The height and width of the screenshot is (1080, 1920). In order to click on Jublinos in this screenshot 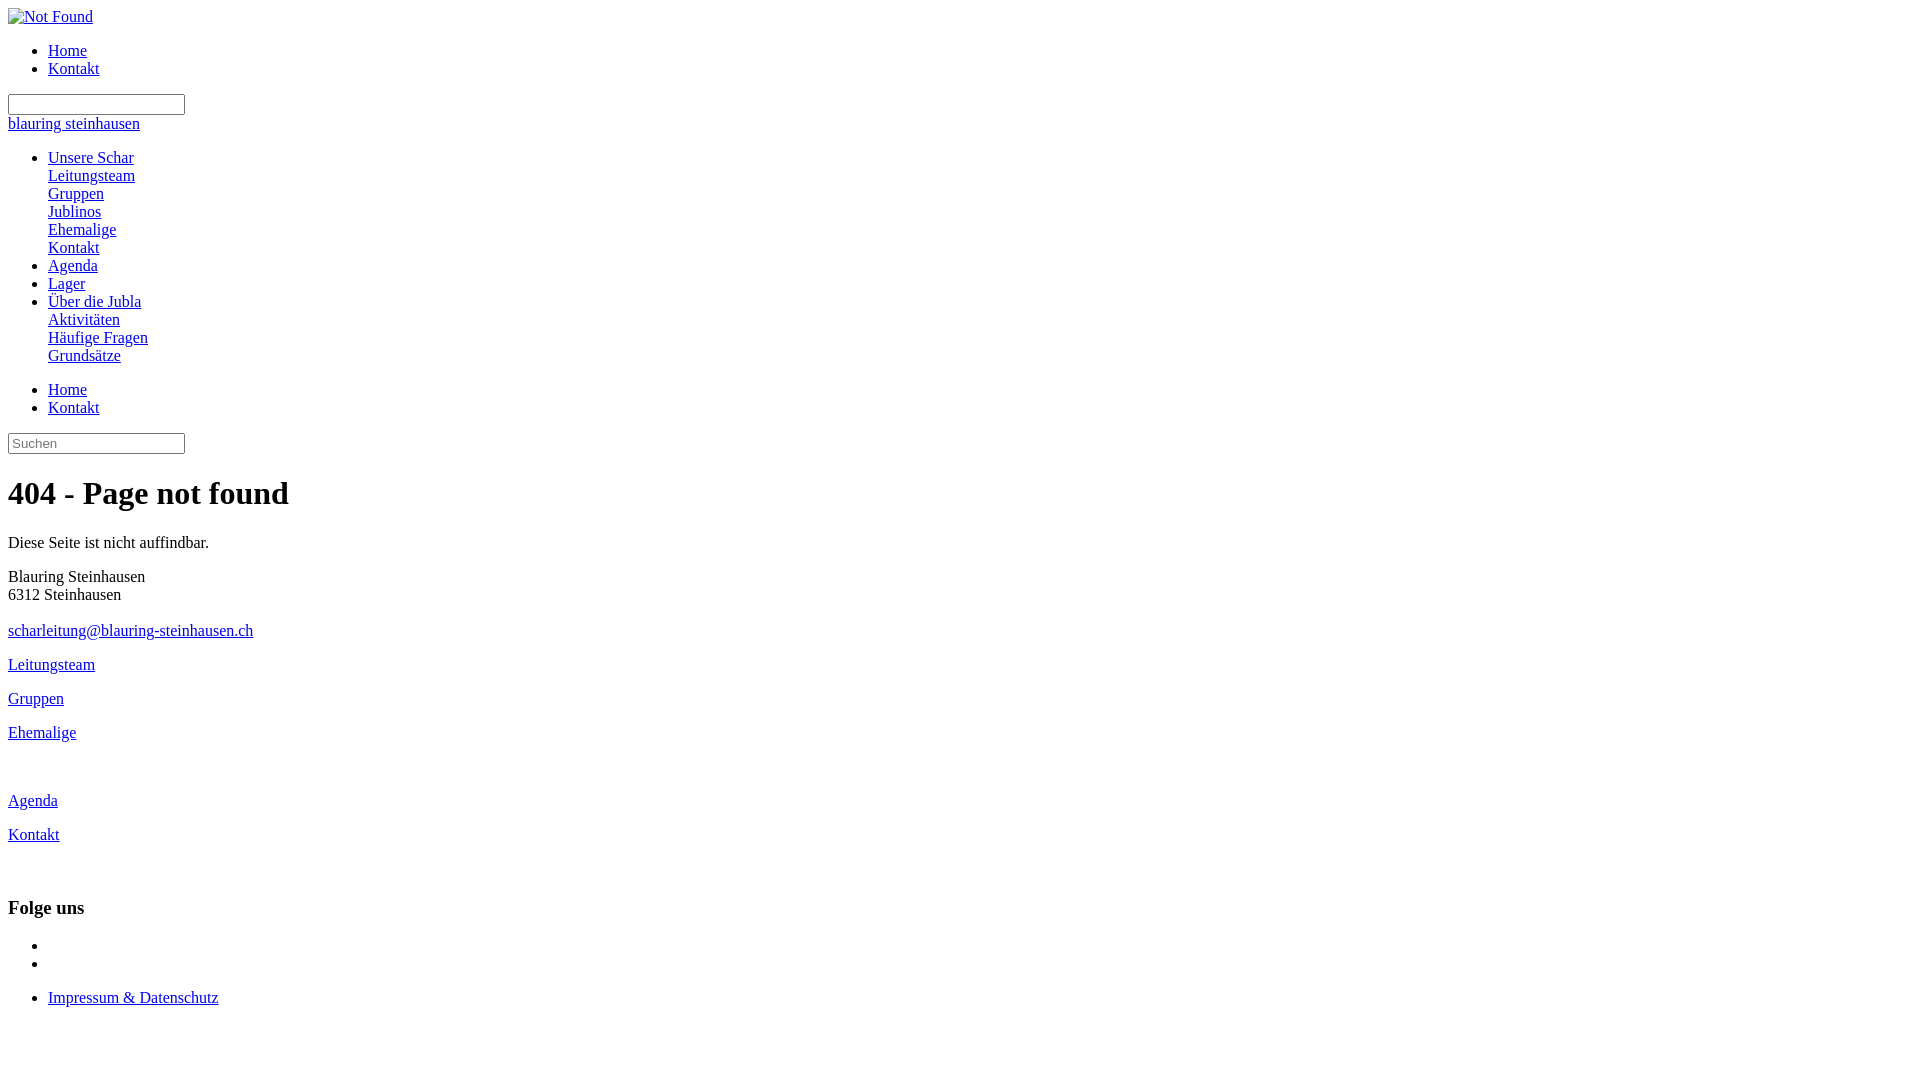, I will do `click(74, 212)`.